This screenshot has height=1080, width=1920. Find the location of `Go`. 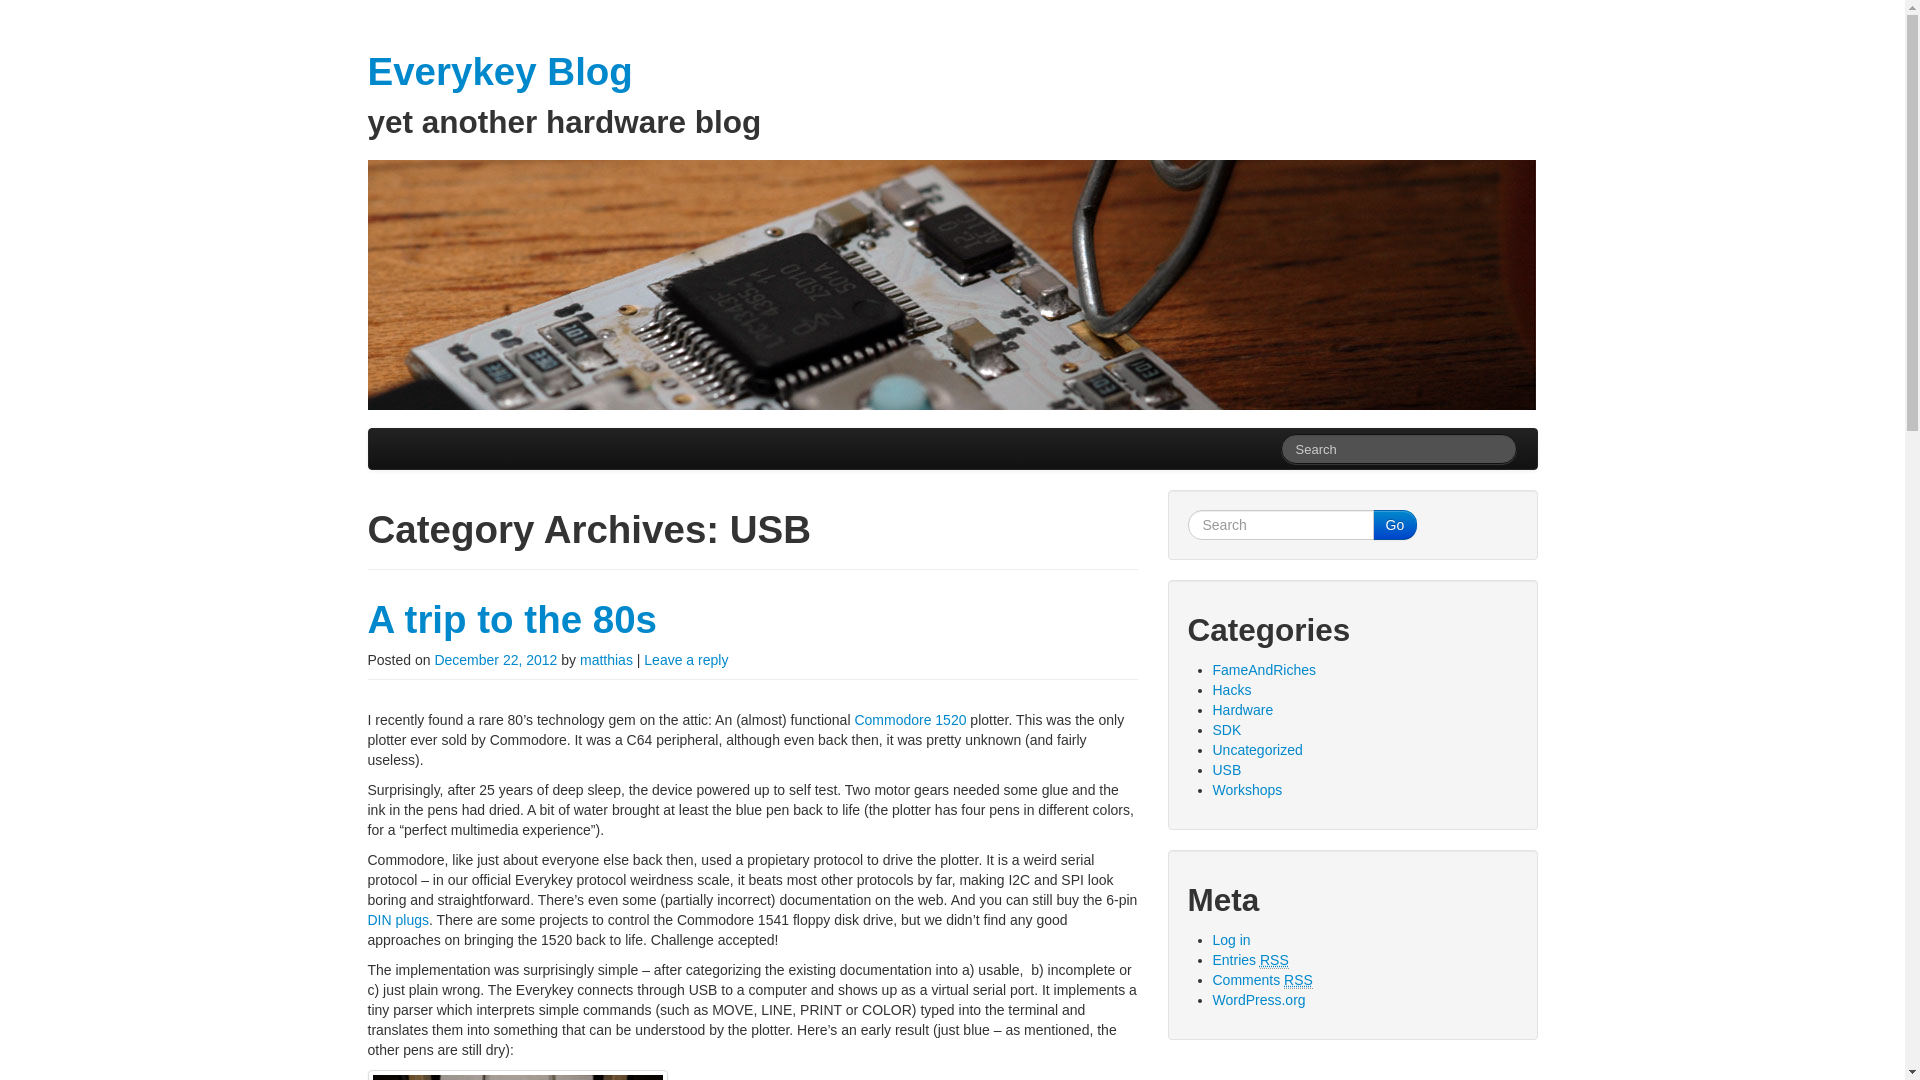

Go is located at coordinates (1394, 524).